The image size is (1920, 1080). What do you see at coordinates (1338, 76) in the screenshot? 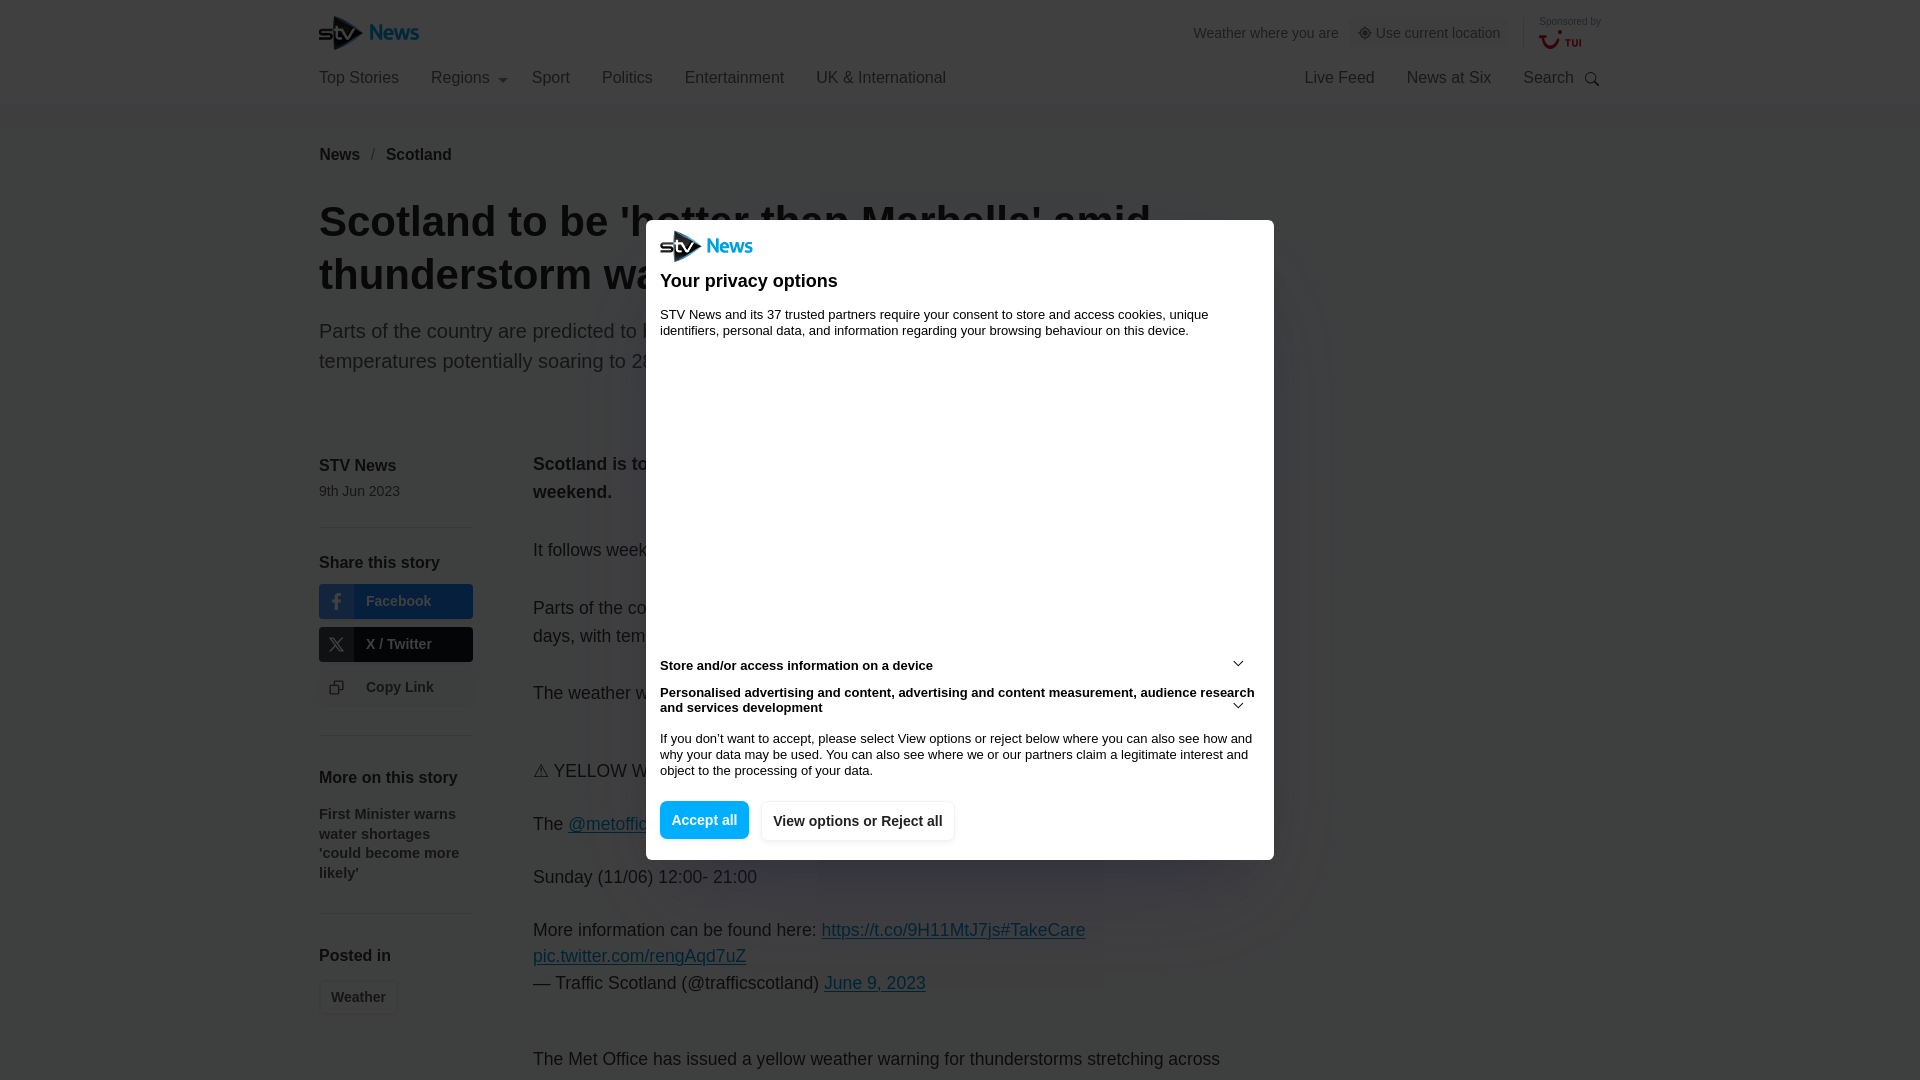
I see `Live Feed` at bounding box center [1338, 76].